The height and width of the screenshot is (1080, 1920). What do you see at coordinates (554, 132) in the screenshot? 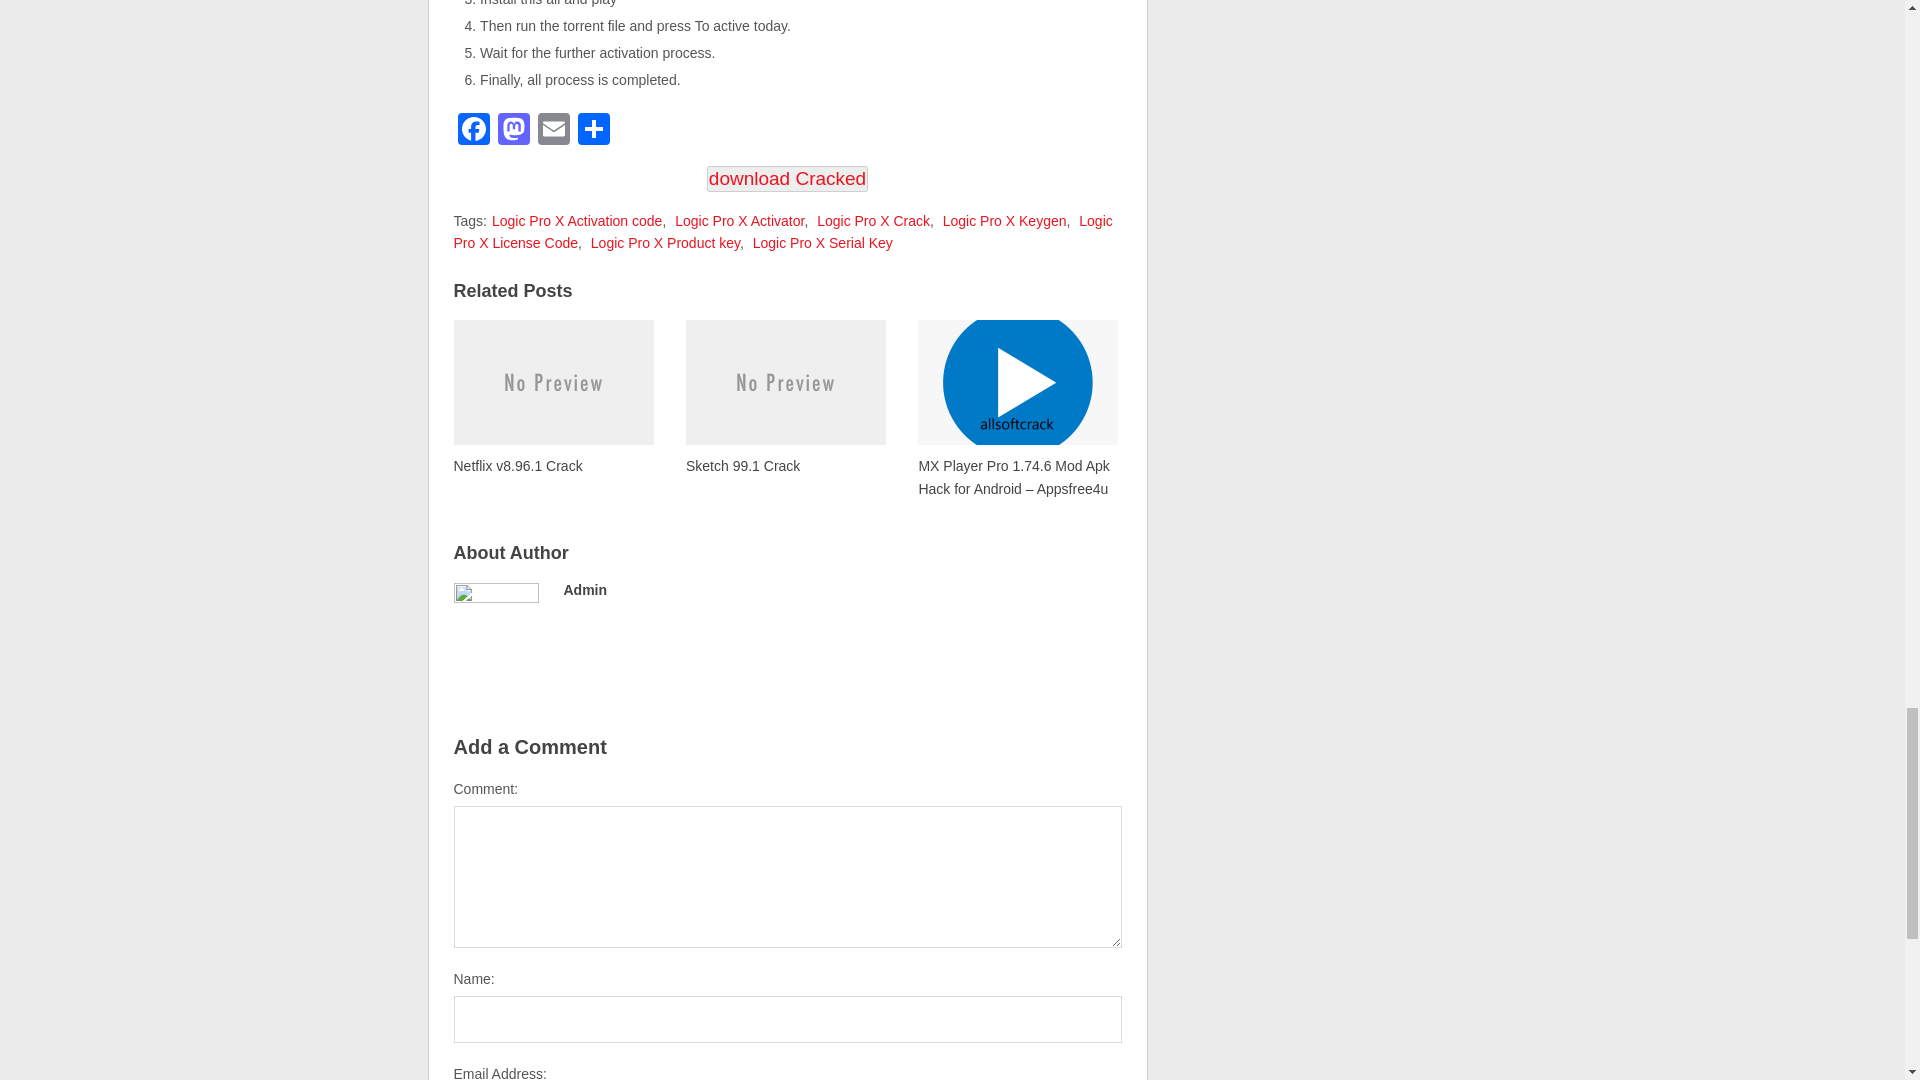
I see `Email` at bounding box center [554, 132].